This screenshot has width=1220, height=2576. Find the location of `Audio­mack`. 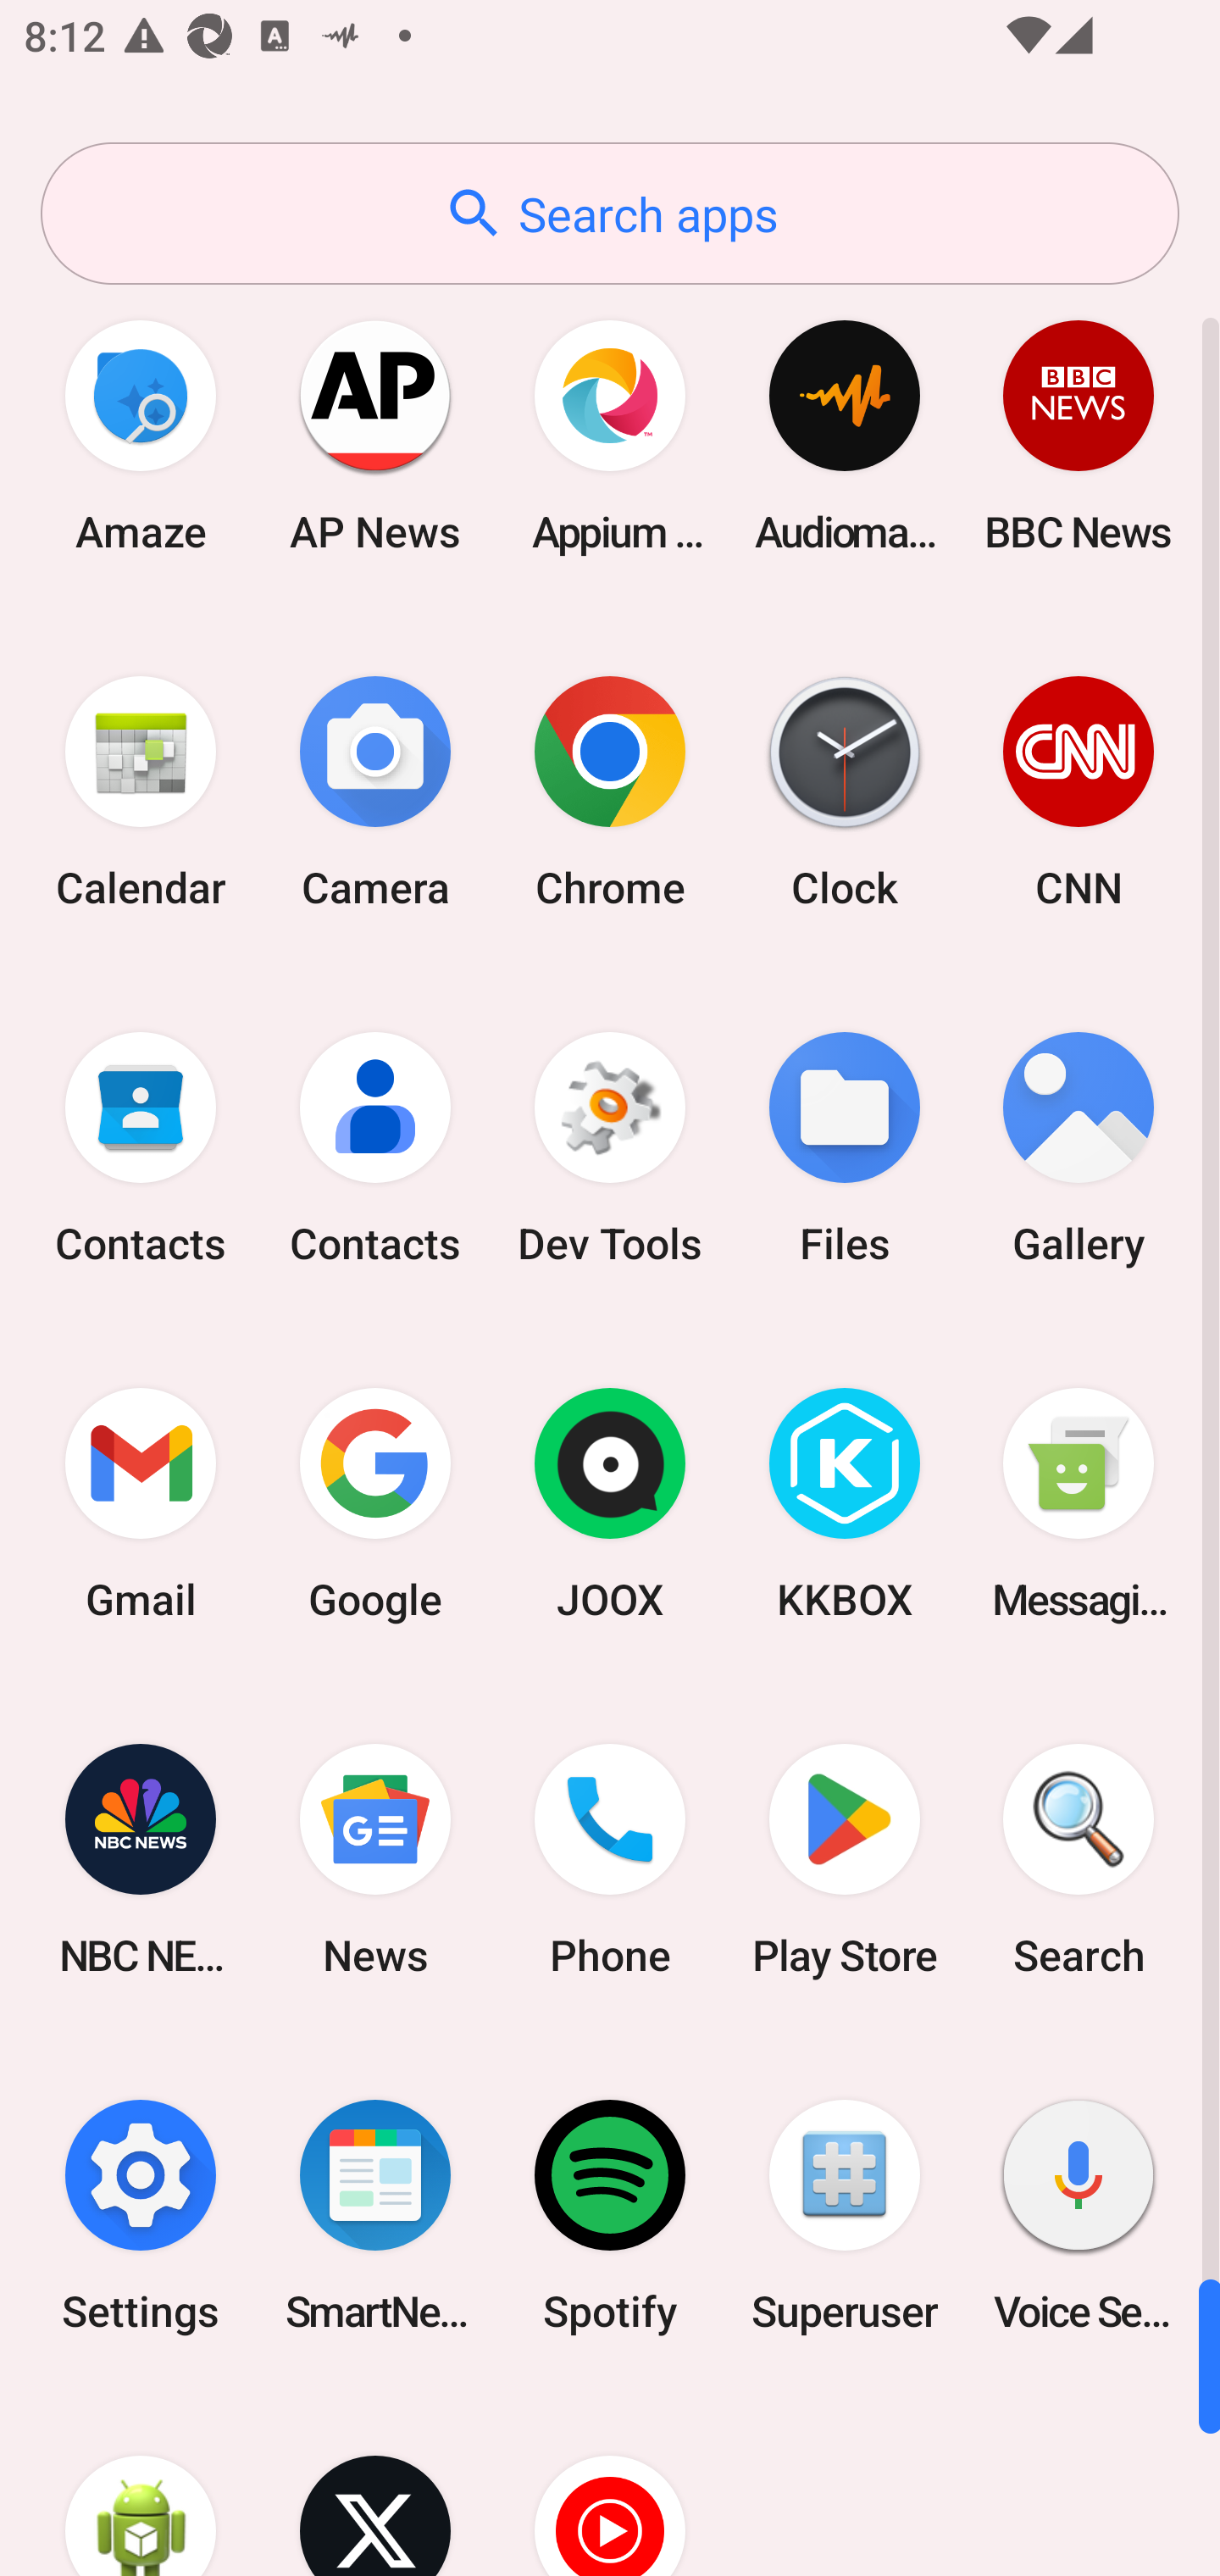

Audio­mack is located at coordinates (844, 436).